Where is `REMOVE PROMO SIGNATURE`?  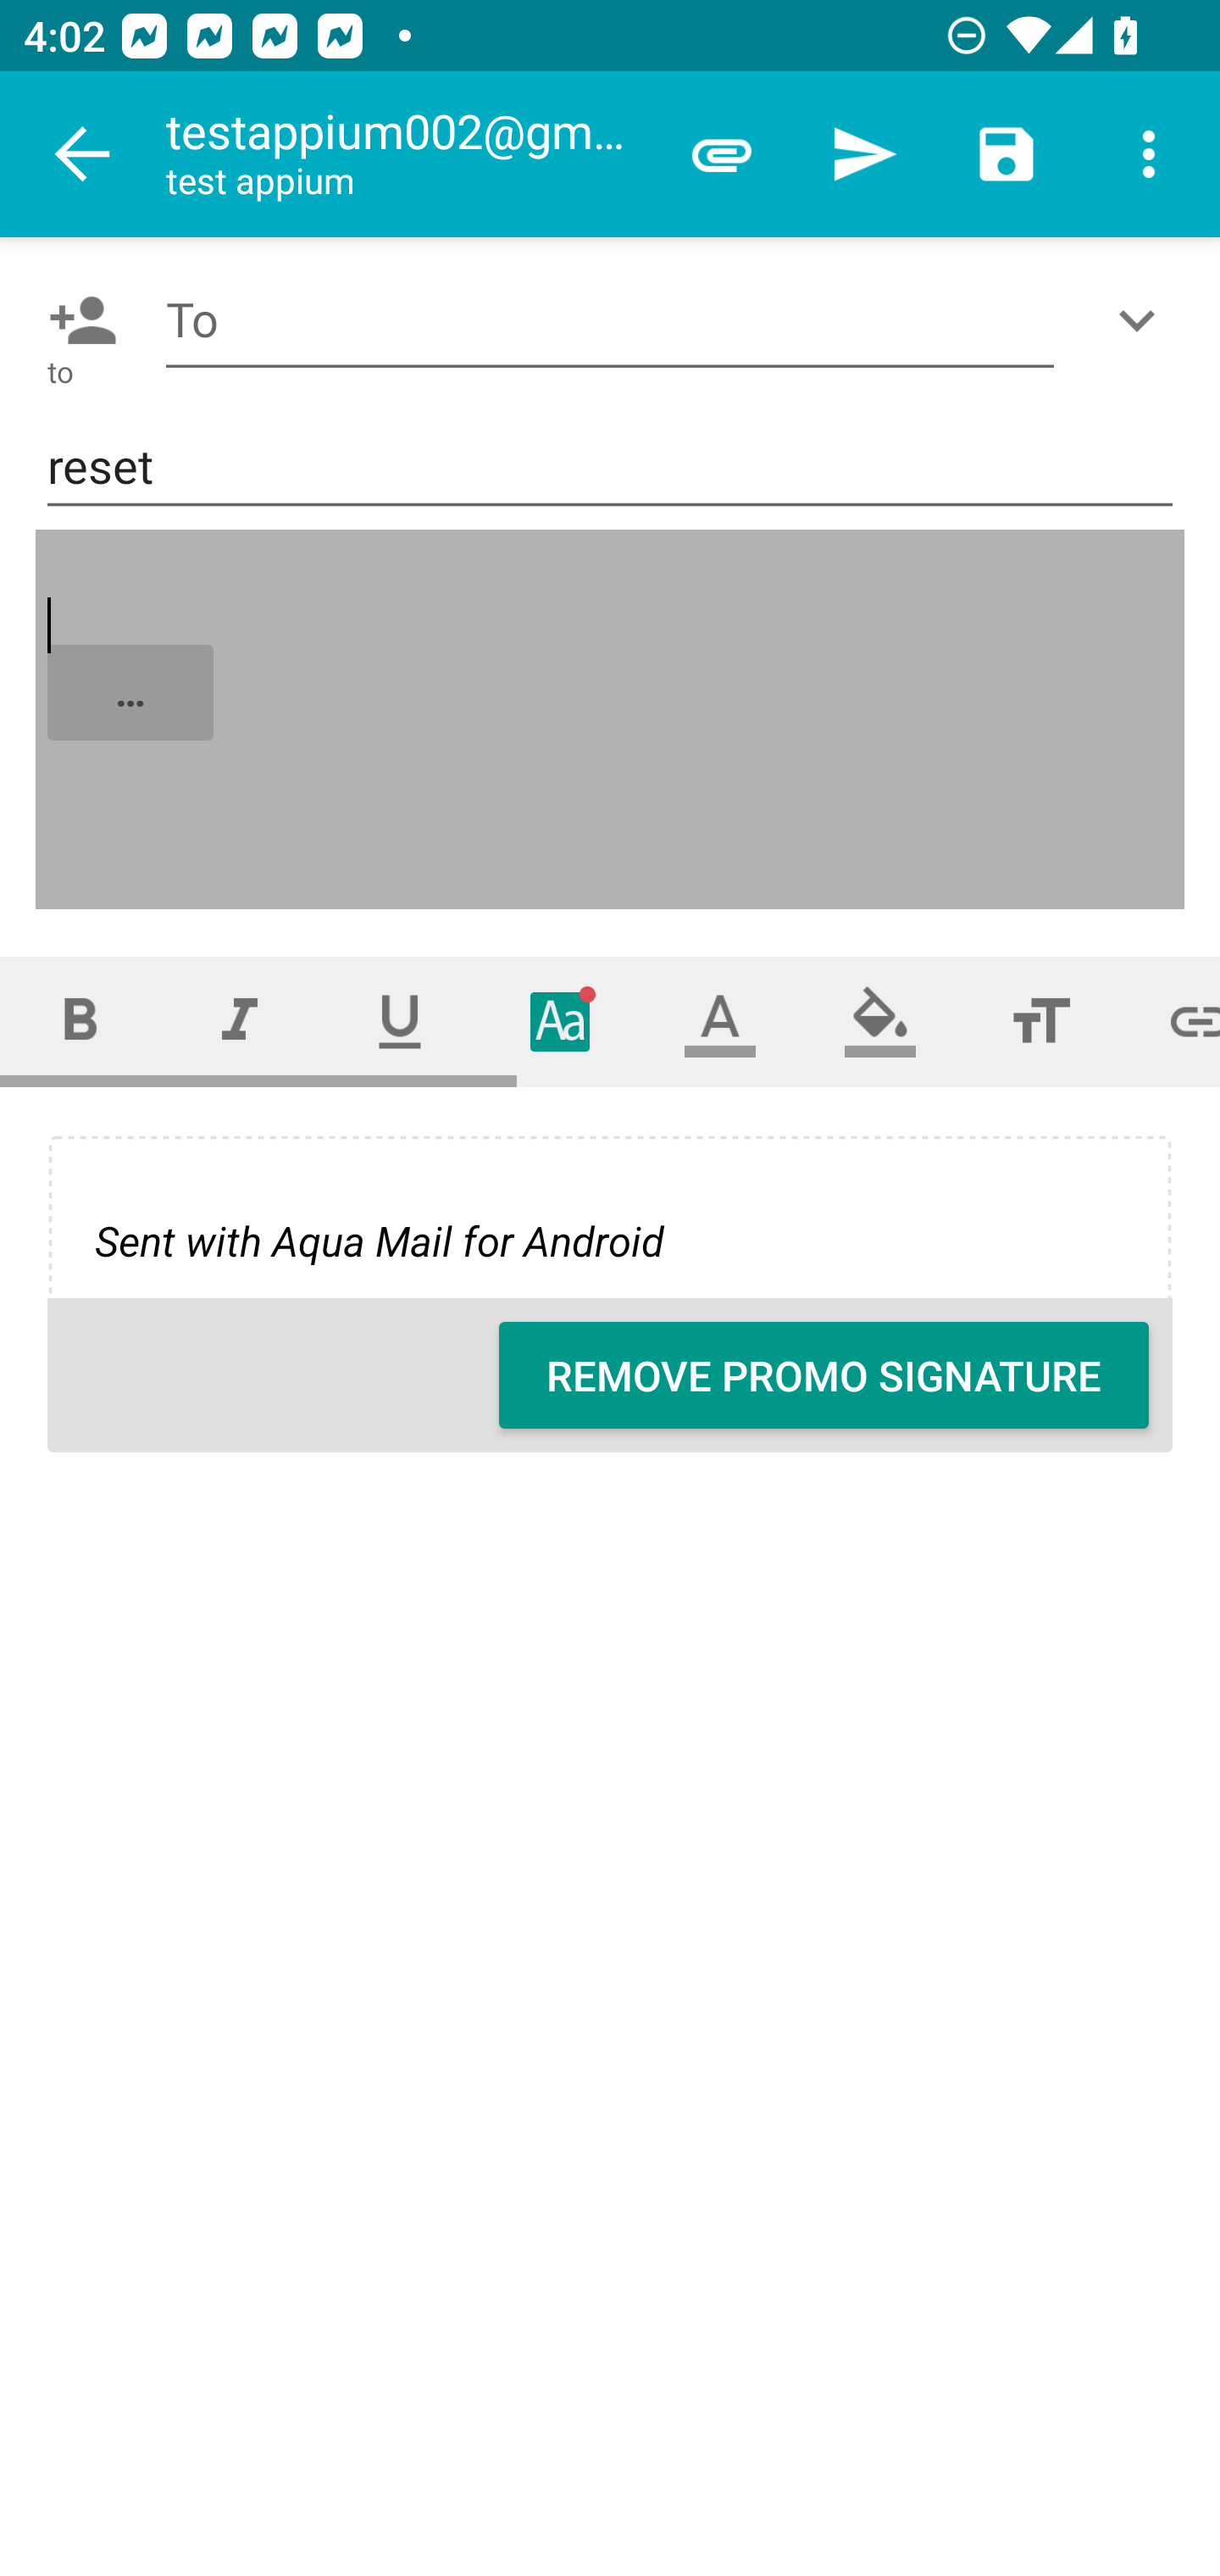
REMOVE PROMO SIGNATURE is located at coordinates (823, 1375).